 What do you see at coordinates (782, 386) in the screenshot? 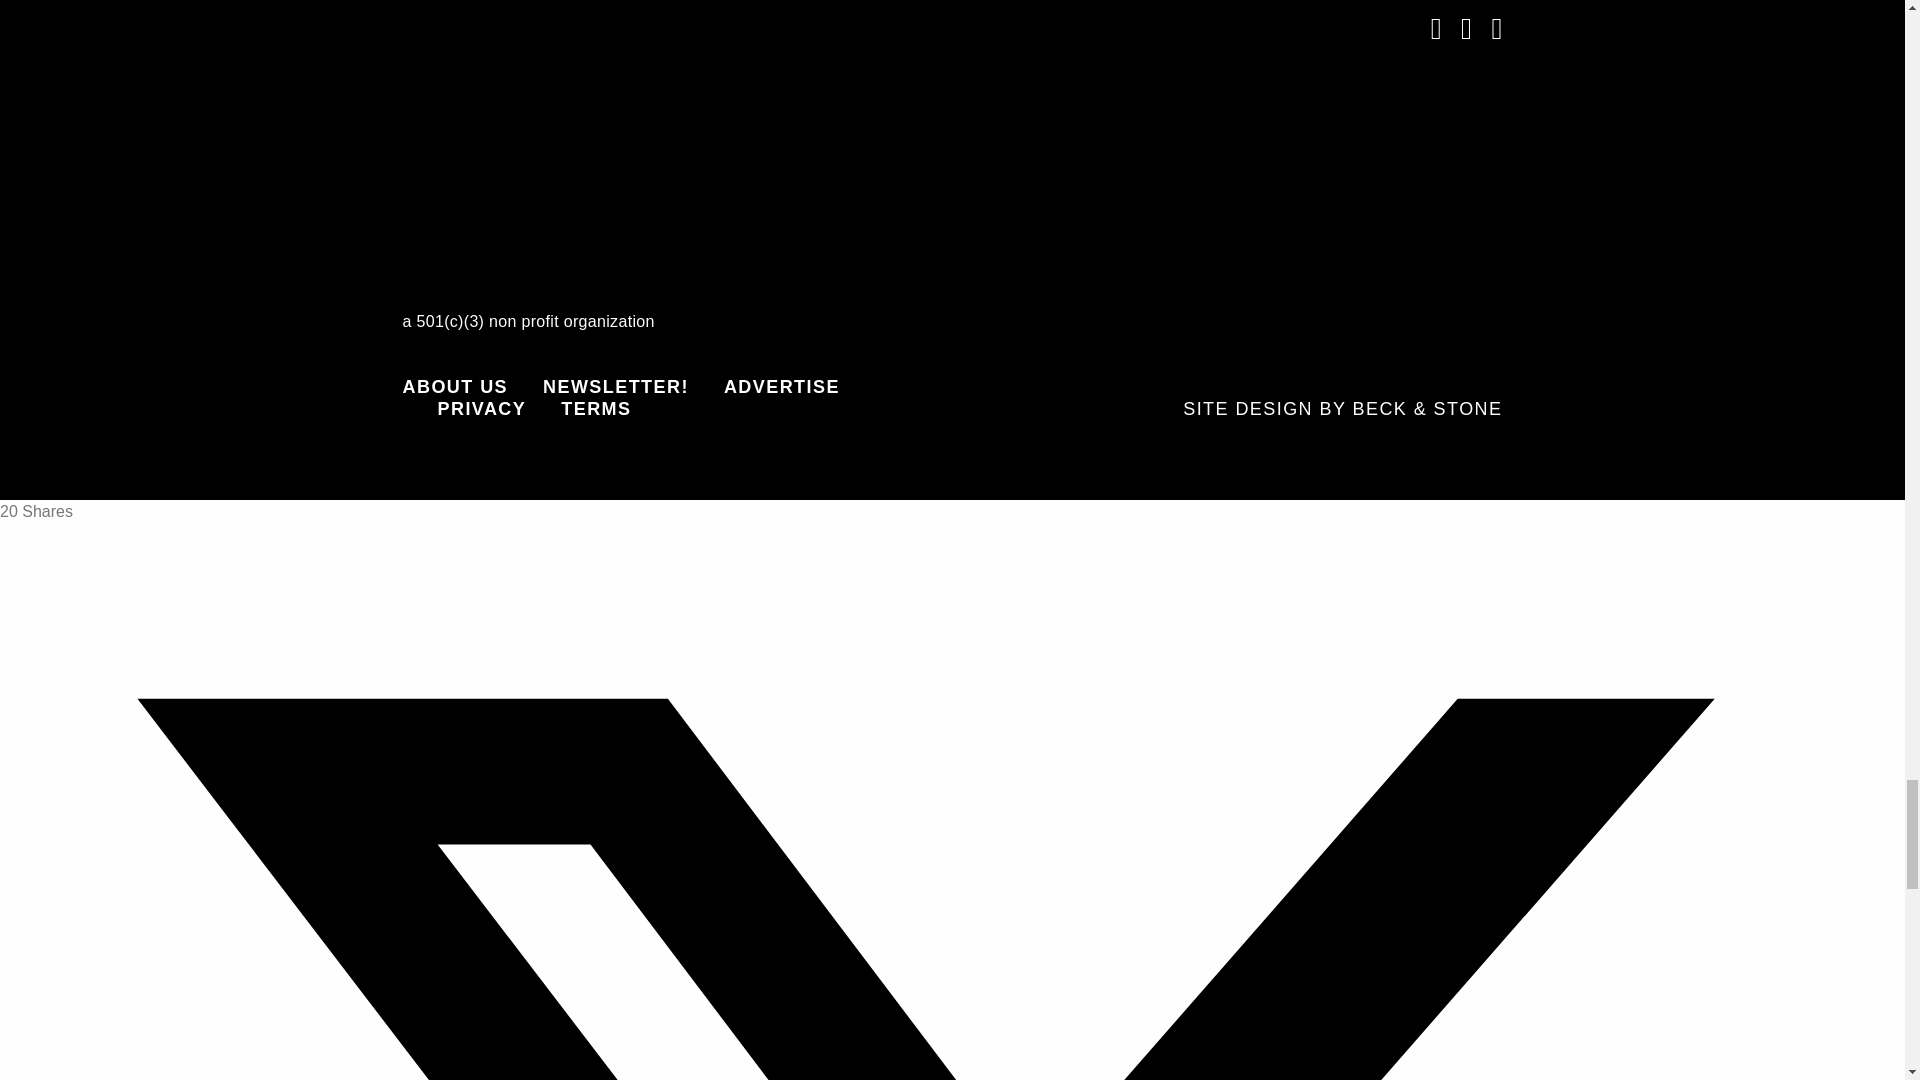
I see `Advertise` at bounding box center [782, 386].